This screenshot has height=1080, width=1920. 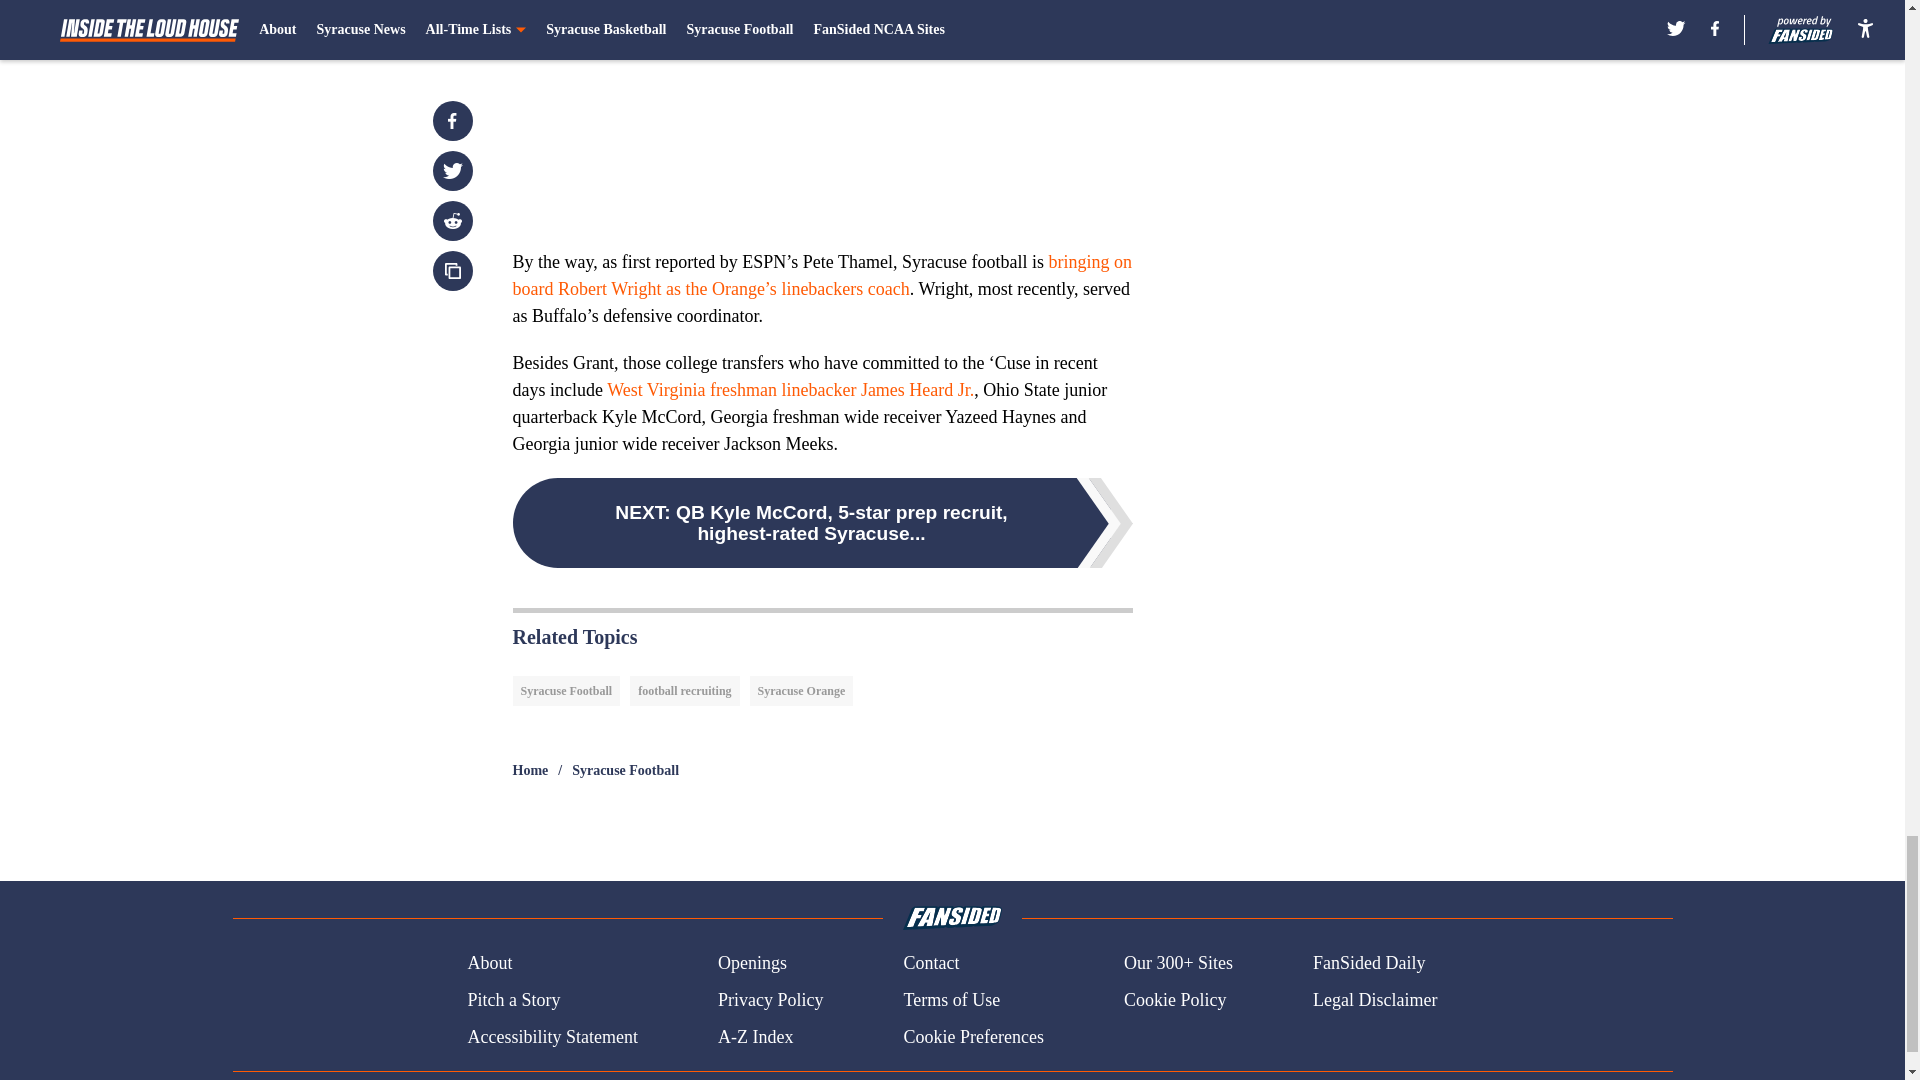 I want to click on Home, so click(x=530, y=770).